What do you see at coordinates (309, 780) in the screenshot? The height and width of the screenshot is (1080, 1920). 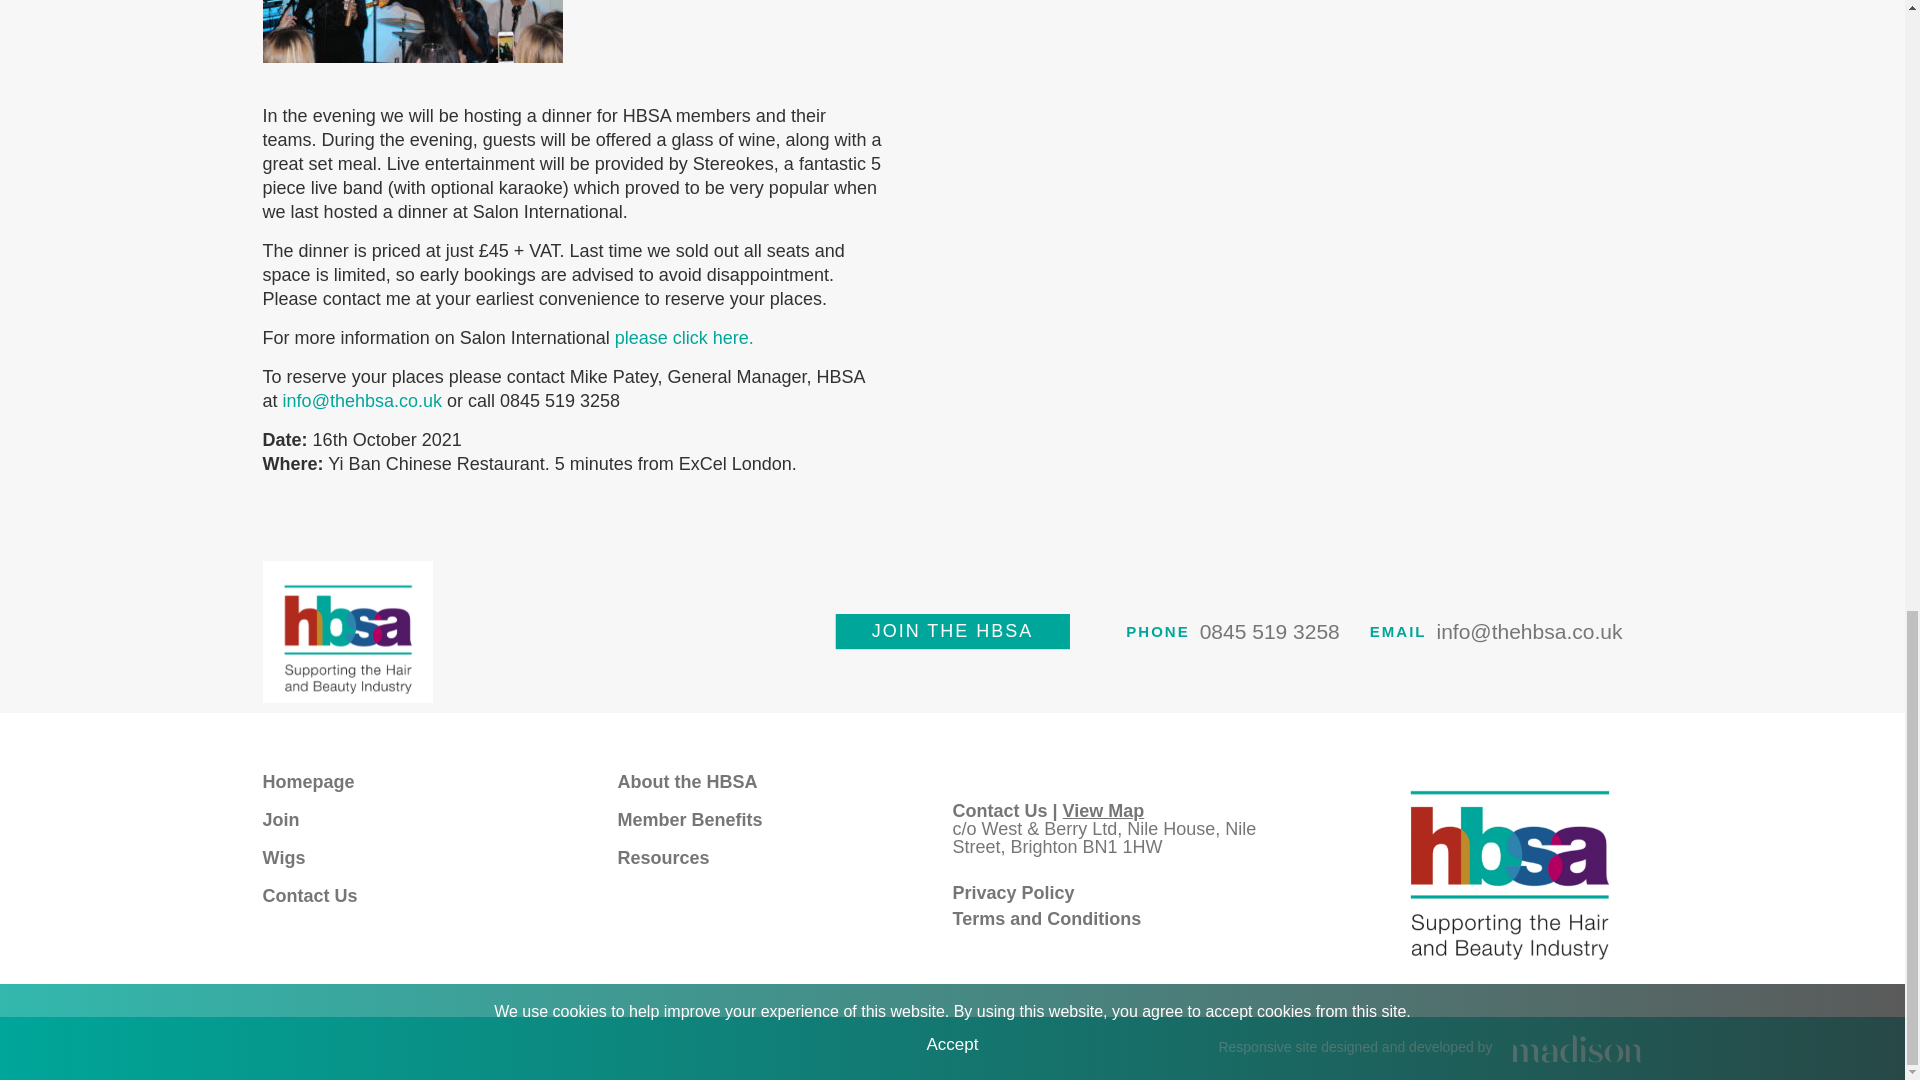 I see `Homepage` at bounding box center [309, 780].